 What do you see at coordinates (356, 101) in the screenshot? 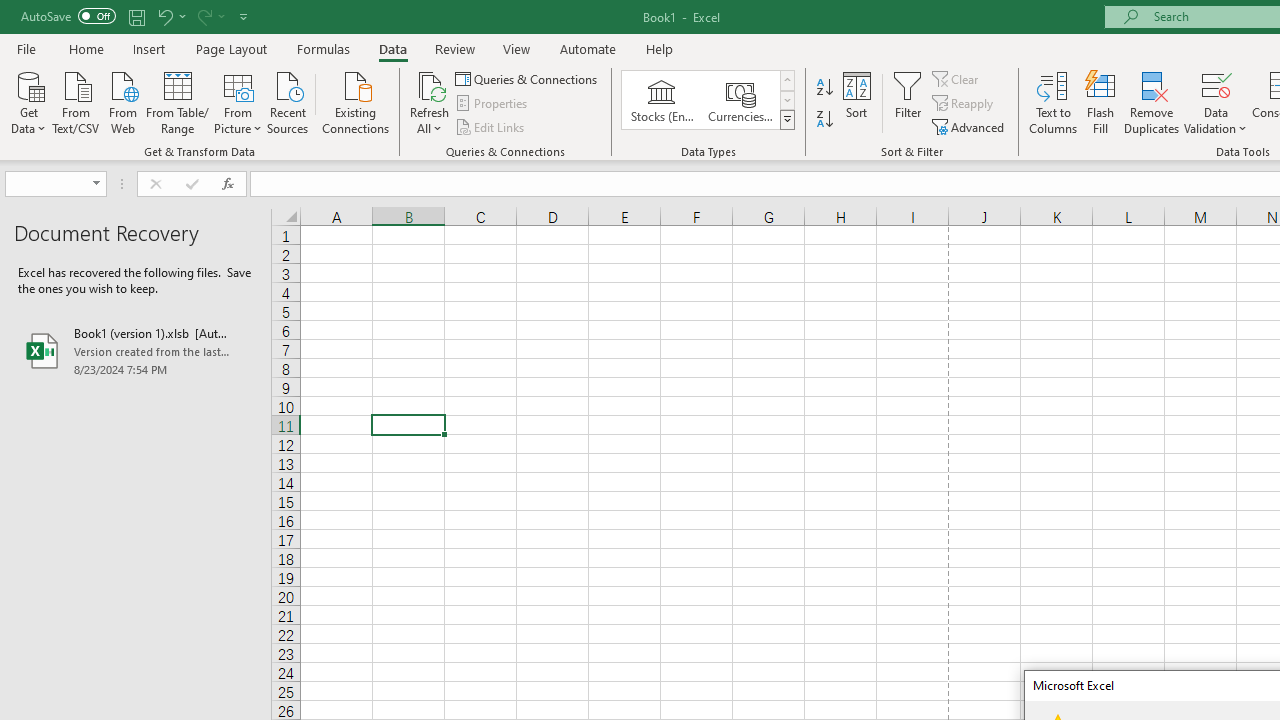
I see `Existing Connections` at bounding box center [356, 101].